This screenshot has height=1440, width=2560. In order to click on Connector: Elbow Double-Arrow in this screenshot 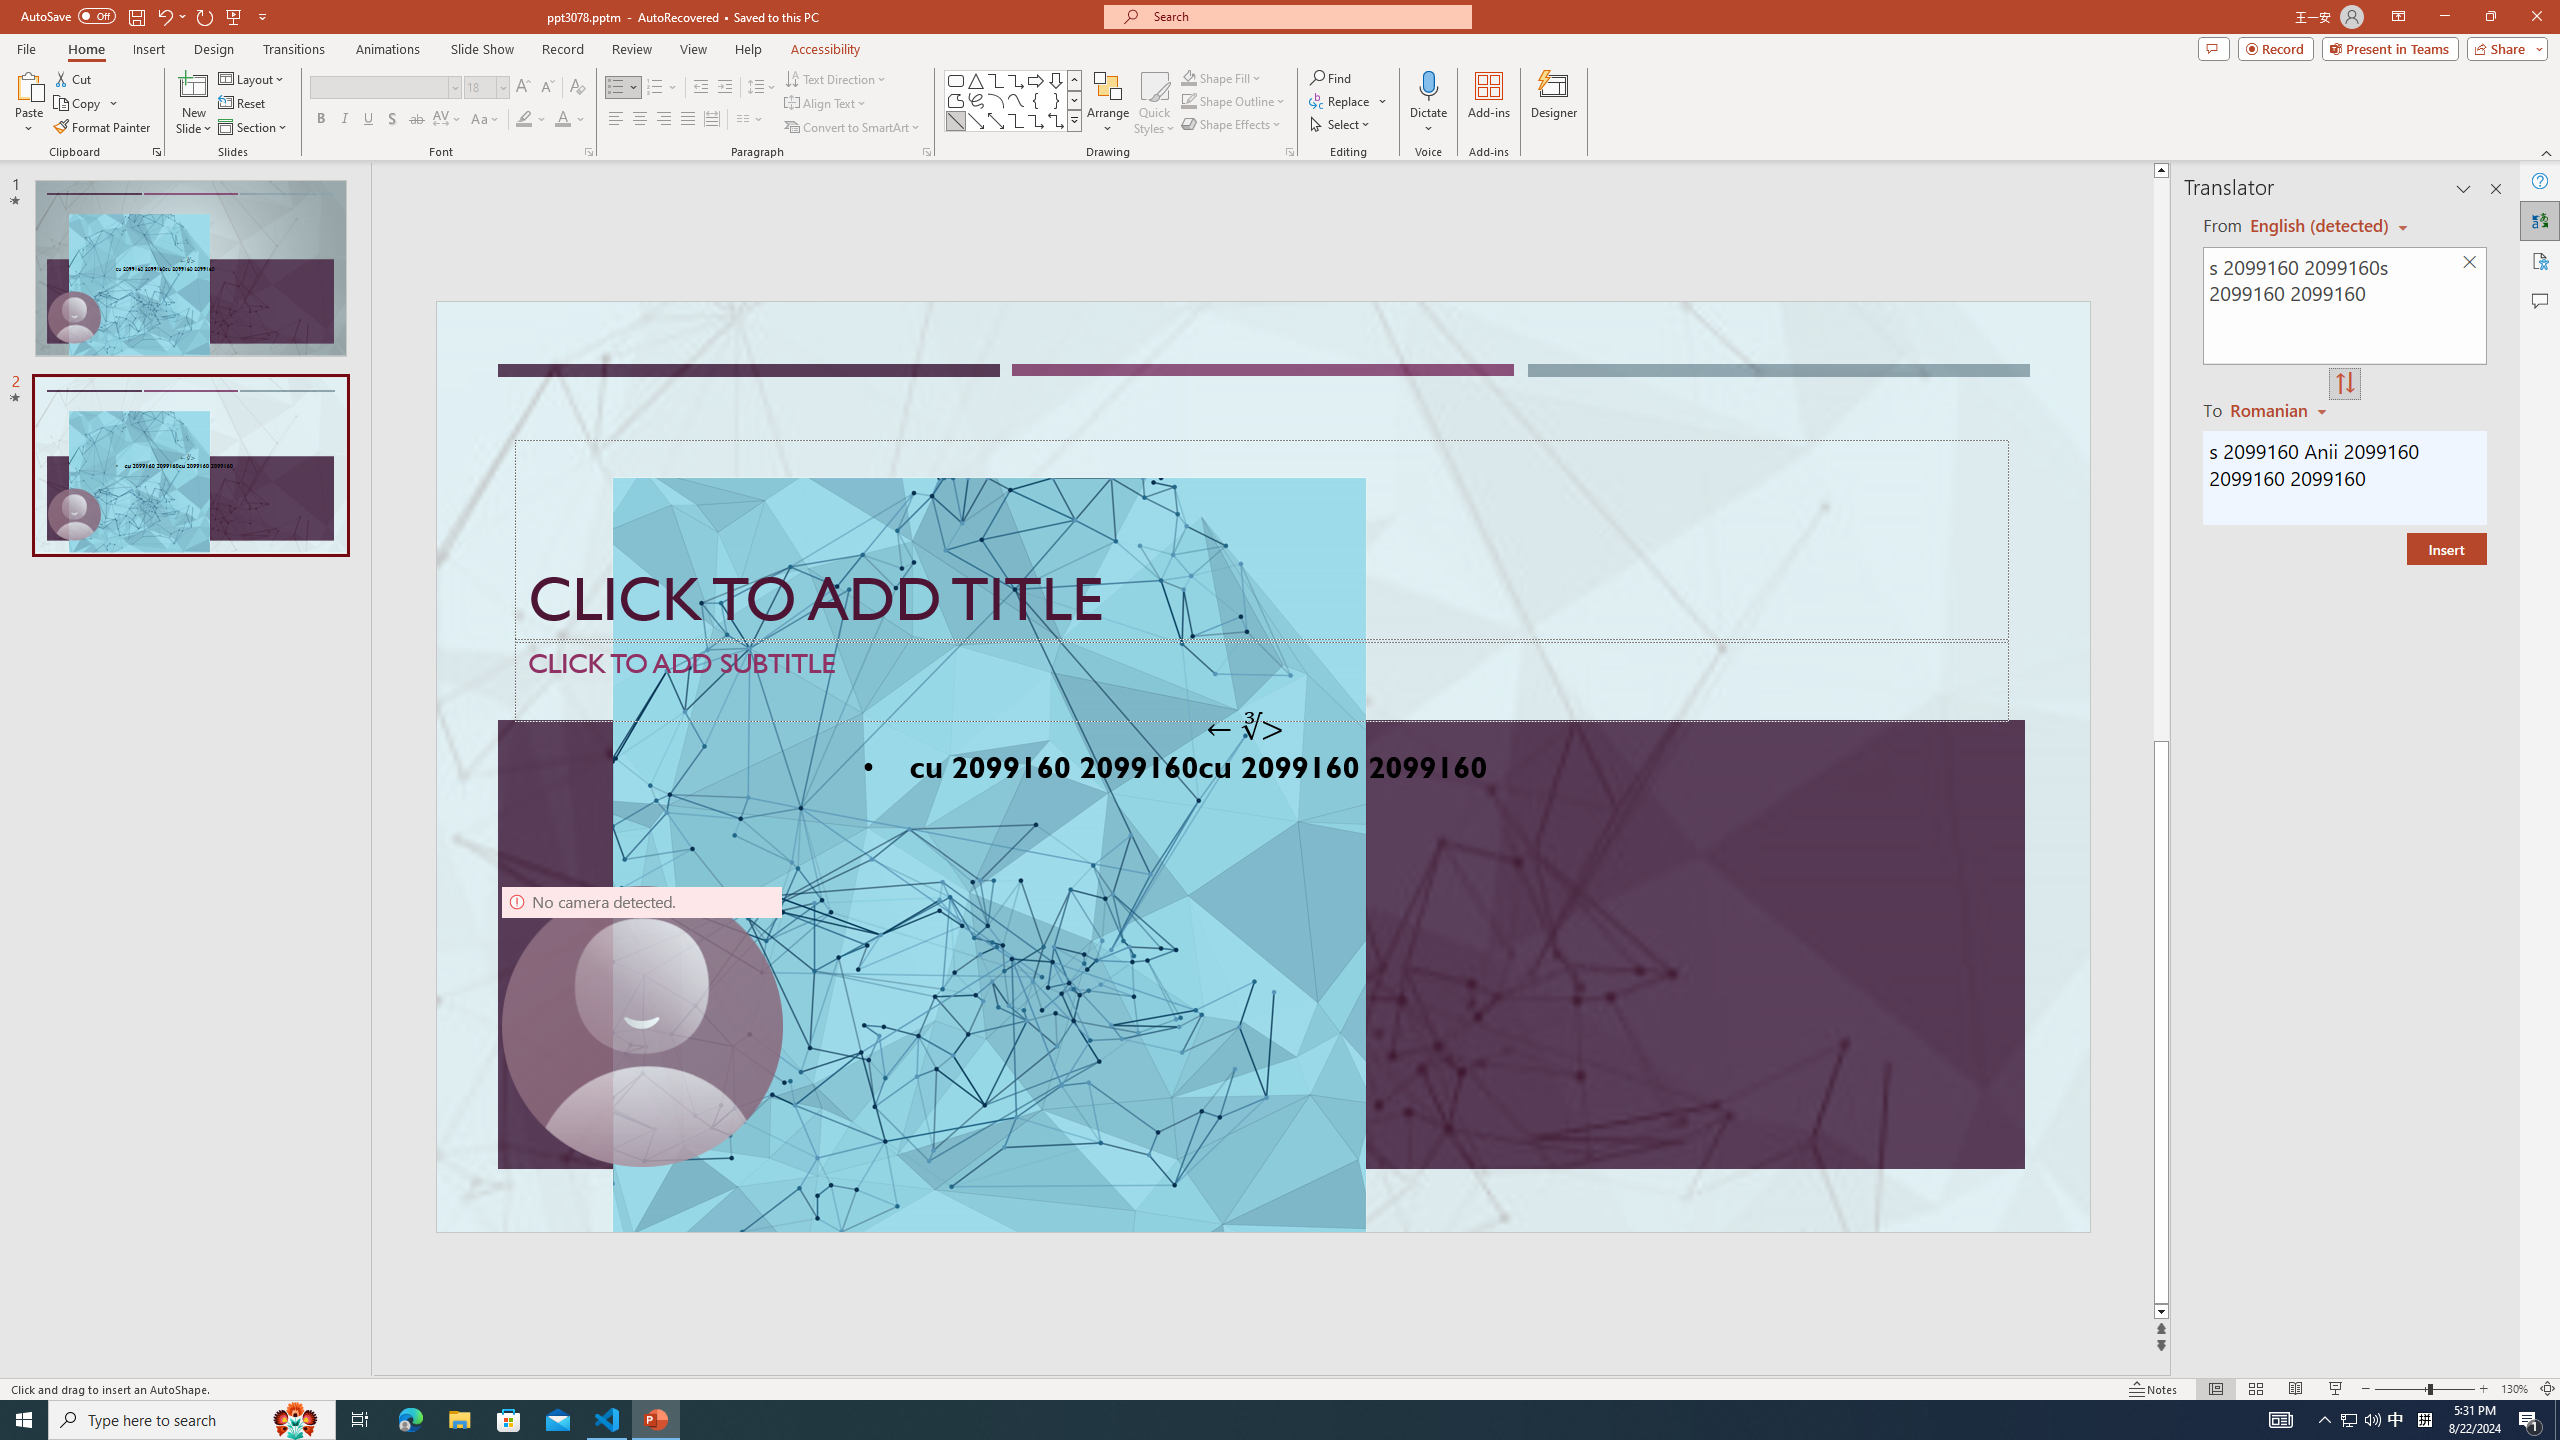, I will do `click(1056, 120)`.